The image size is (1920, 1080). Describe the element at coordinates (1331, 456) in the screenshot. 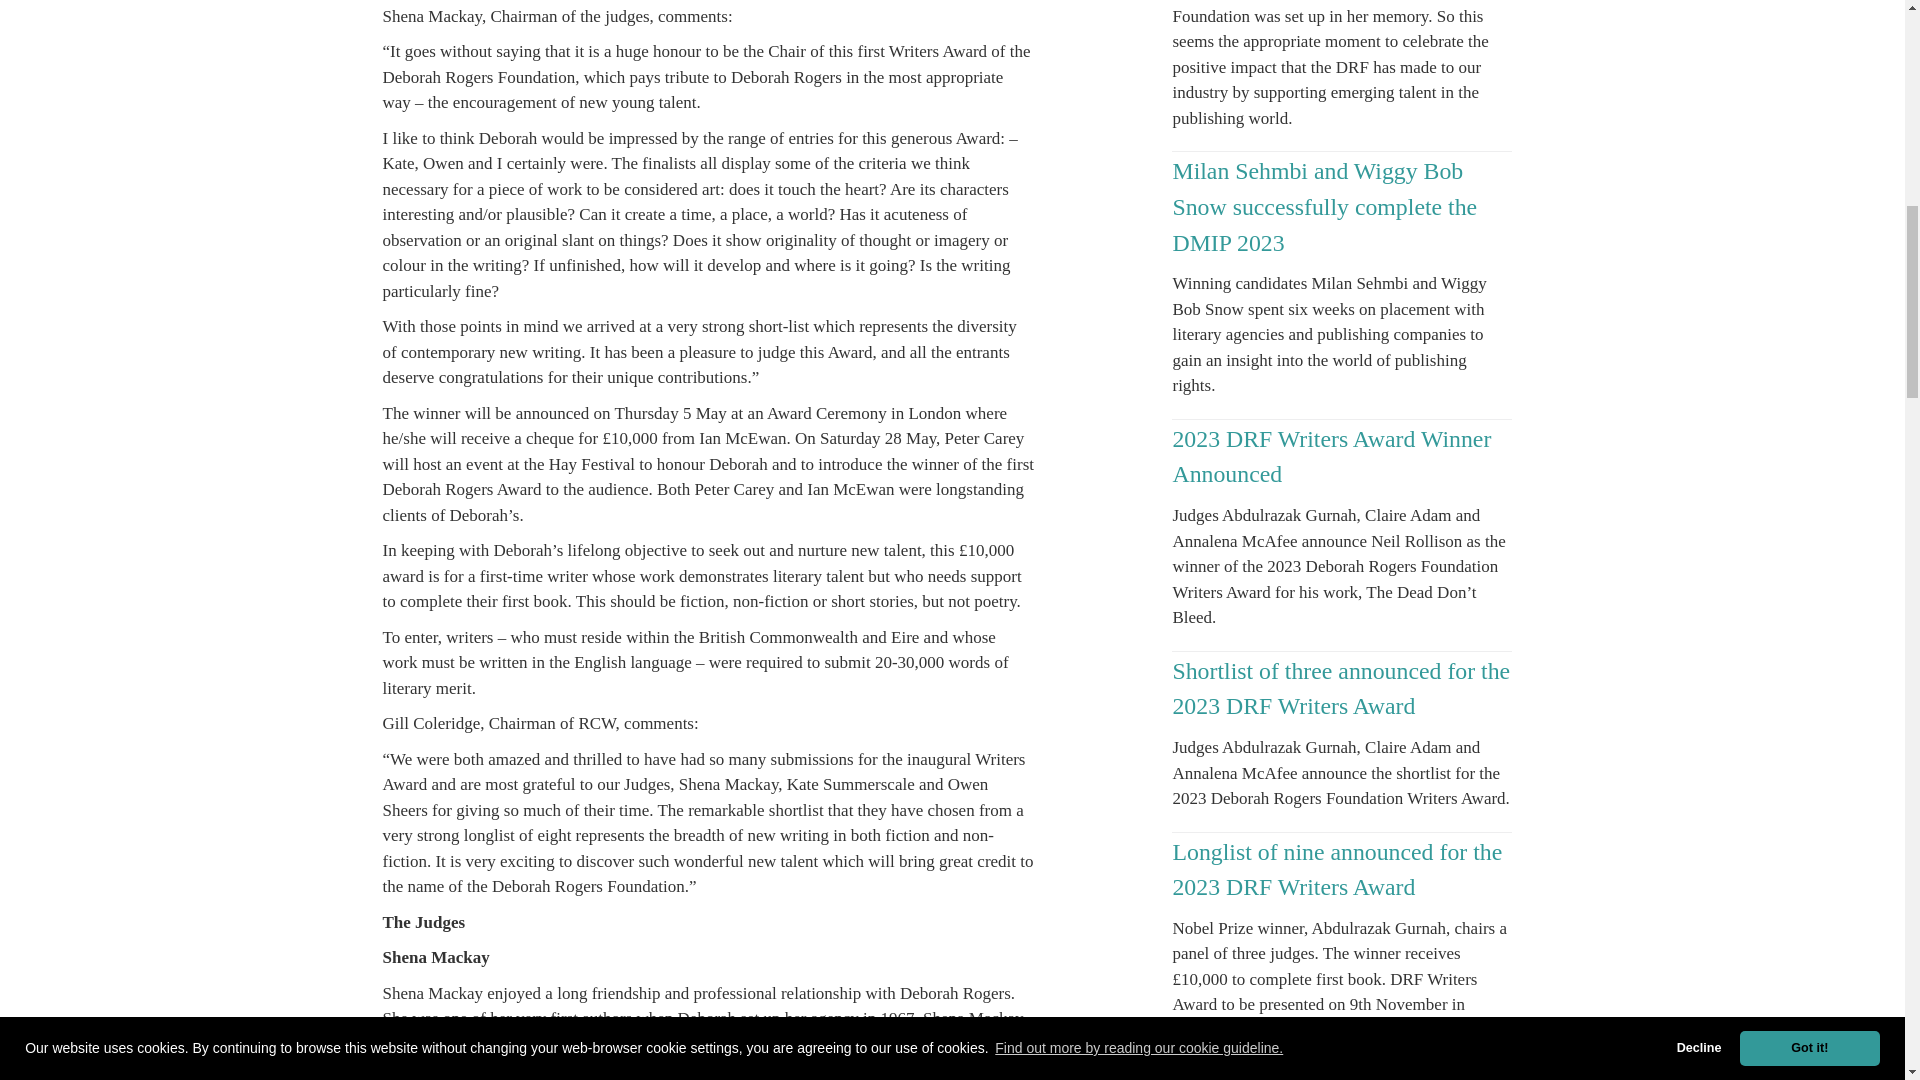

I see `2023 DRF Writers Award Winner Announced` at that location.